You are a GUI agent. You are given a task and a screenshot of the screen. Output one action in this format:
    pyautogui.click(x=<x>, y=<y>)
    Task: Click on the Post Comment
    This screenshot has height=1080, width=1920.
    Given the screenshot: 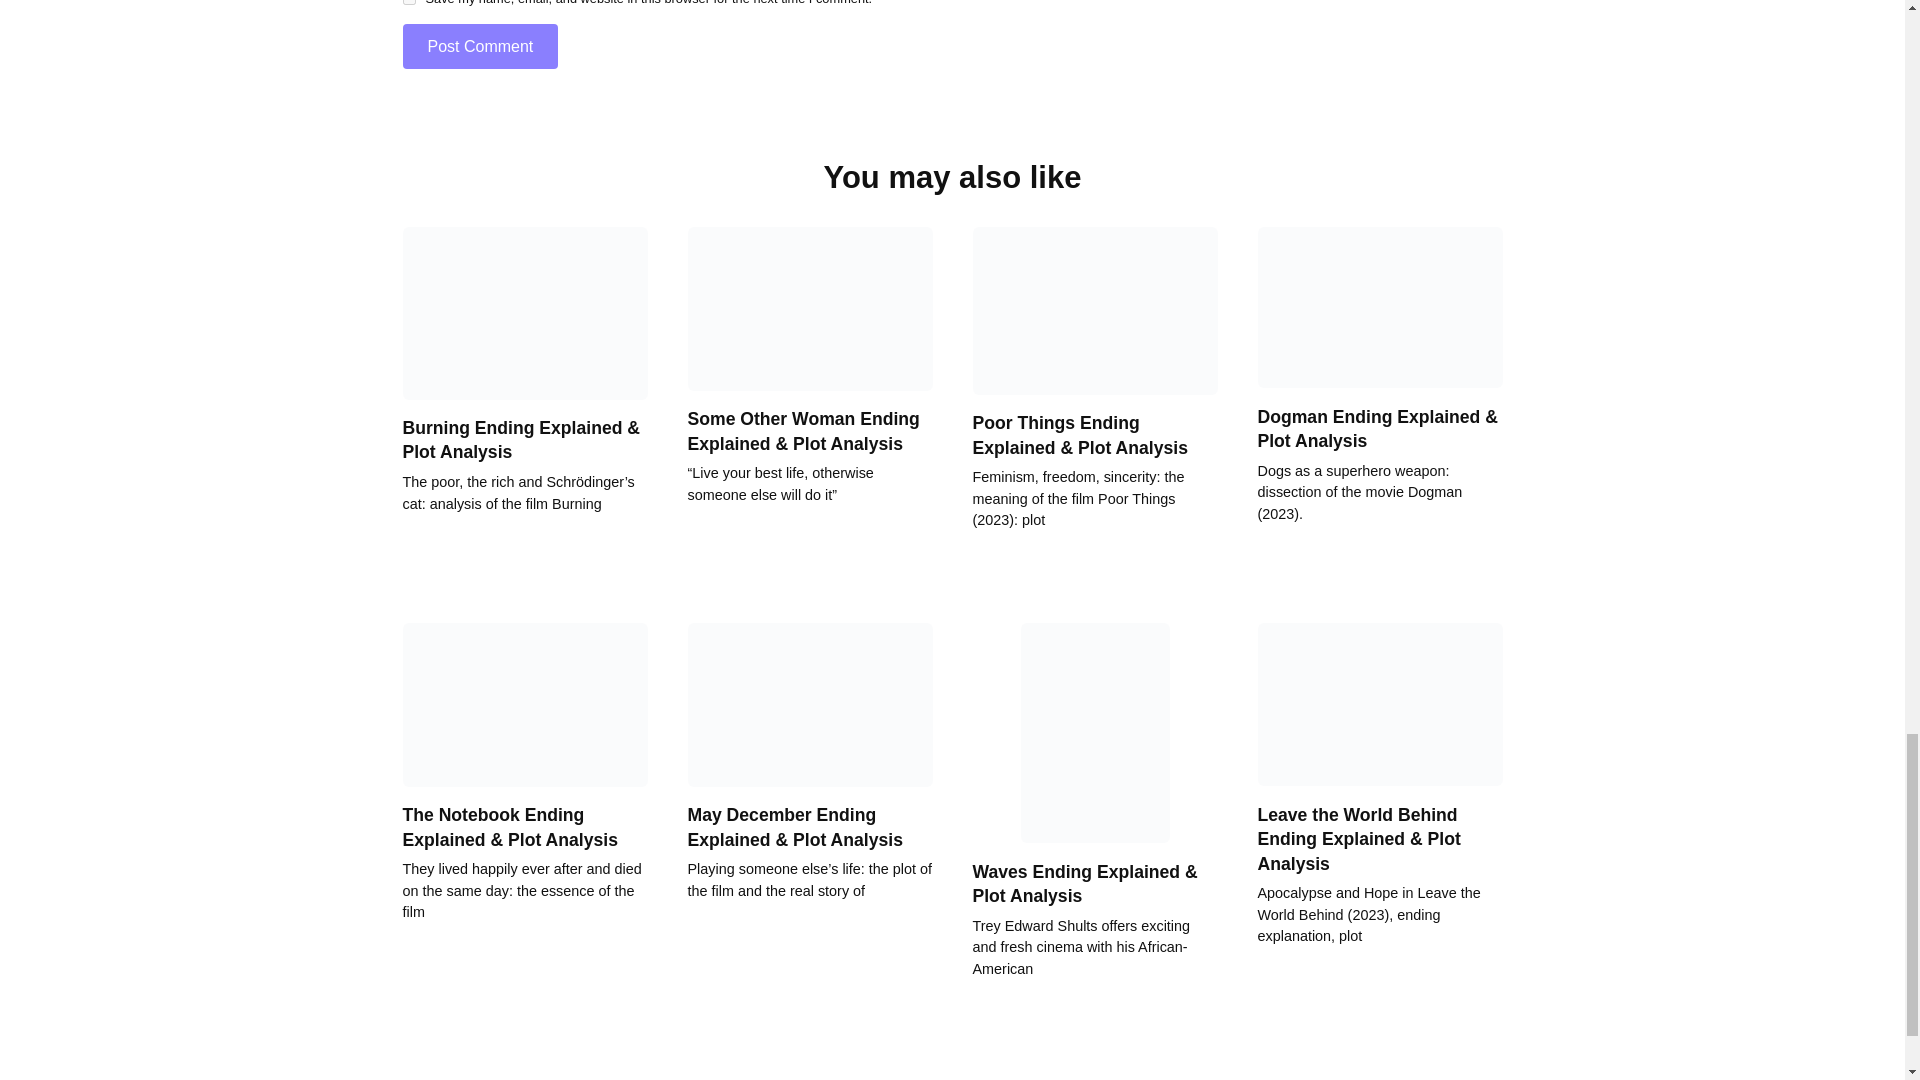 What is the action you would take?
    pyautogui.click(x=480, y=46)
    